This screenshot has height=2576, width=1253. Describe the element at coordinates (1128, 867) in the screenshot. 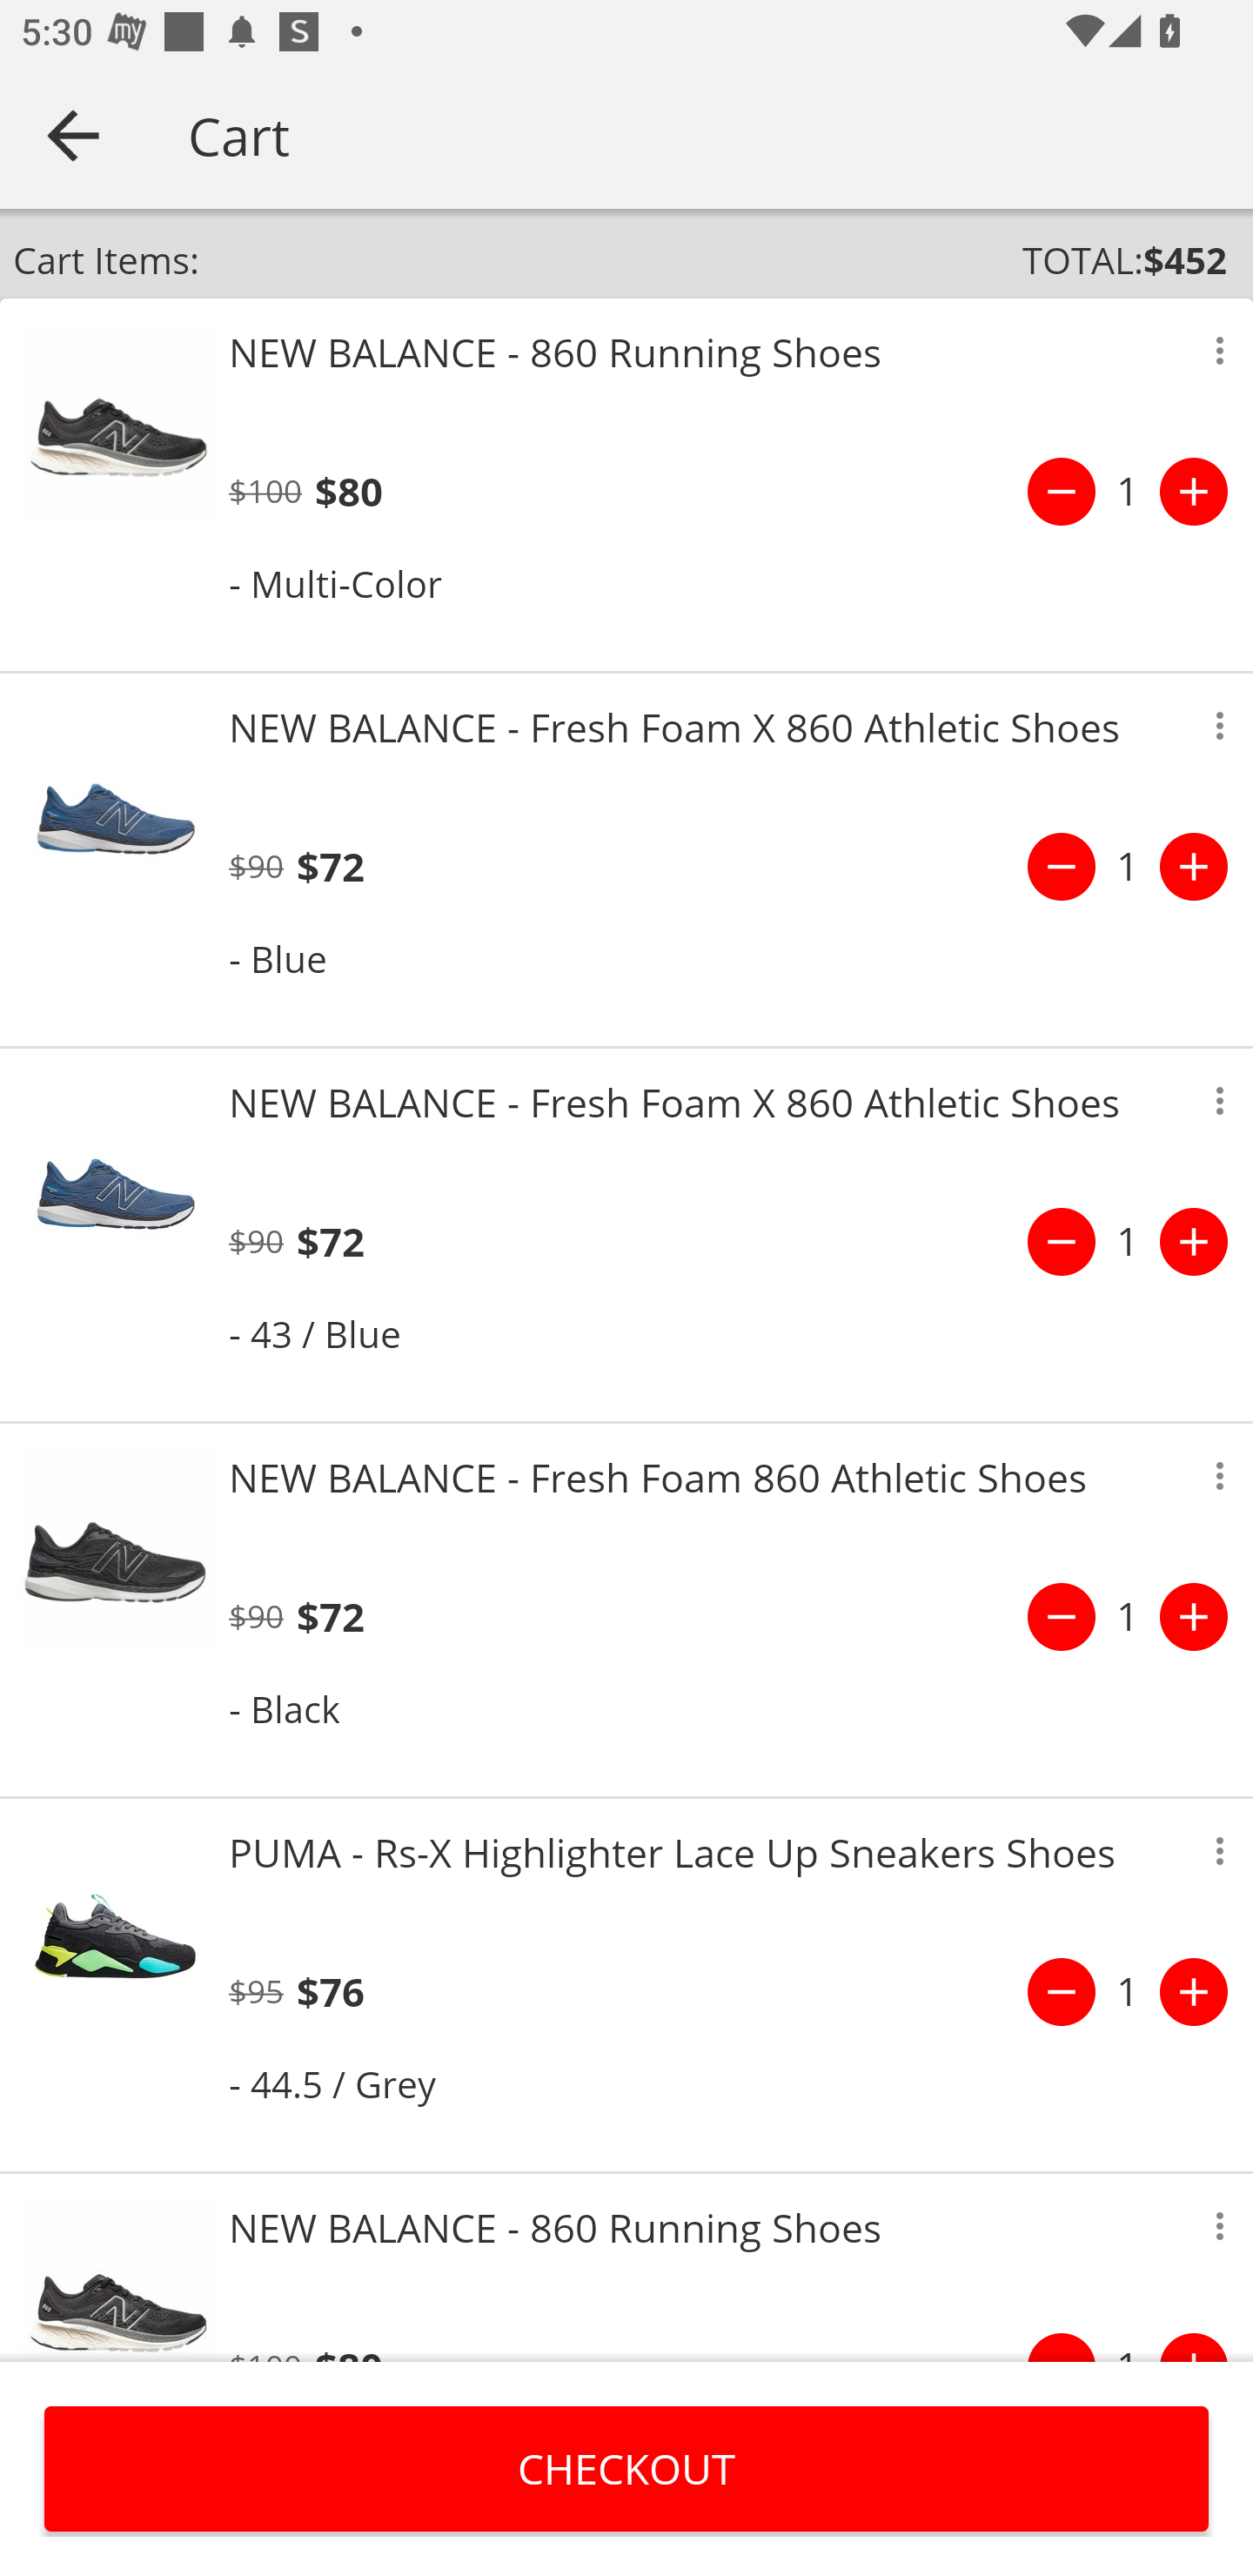

I see `1` at that location.